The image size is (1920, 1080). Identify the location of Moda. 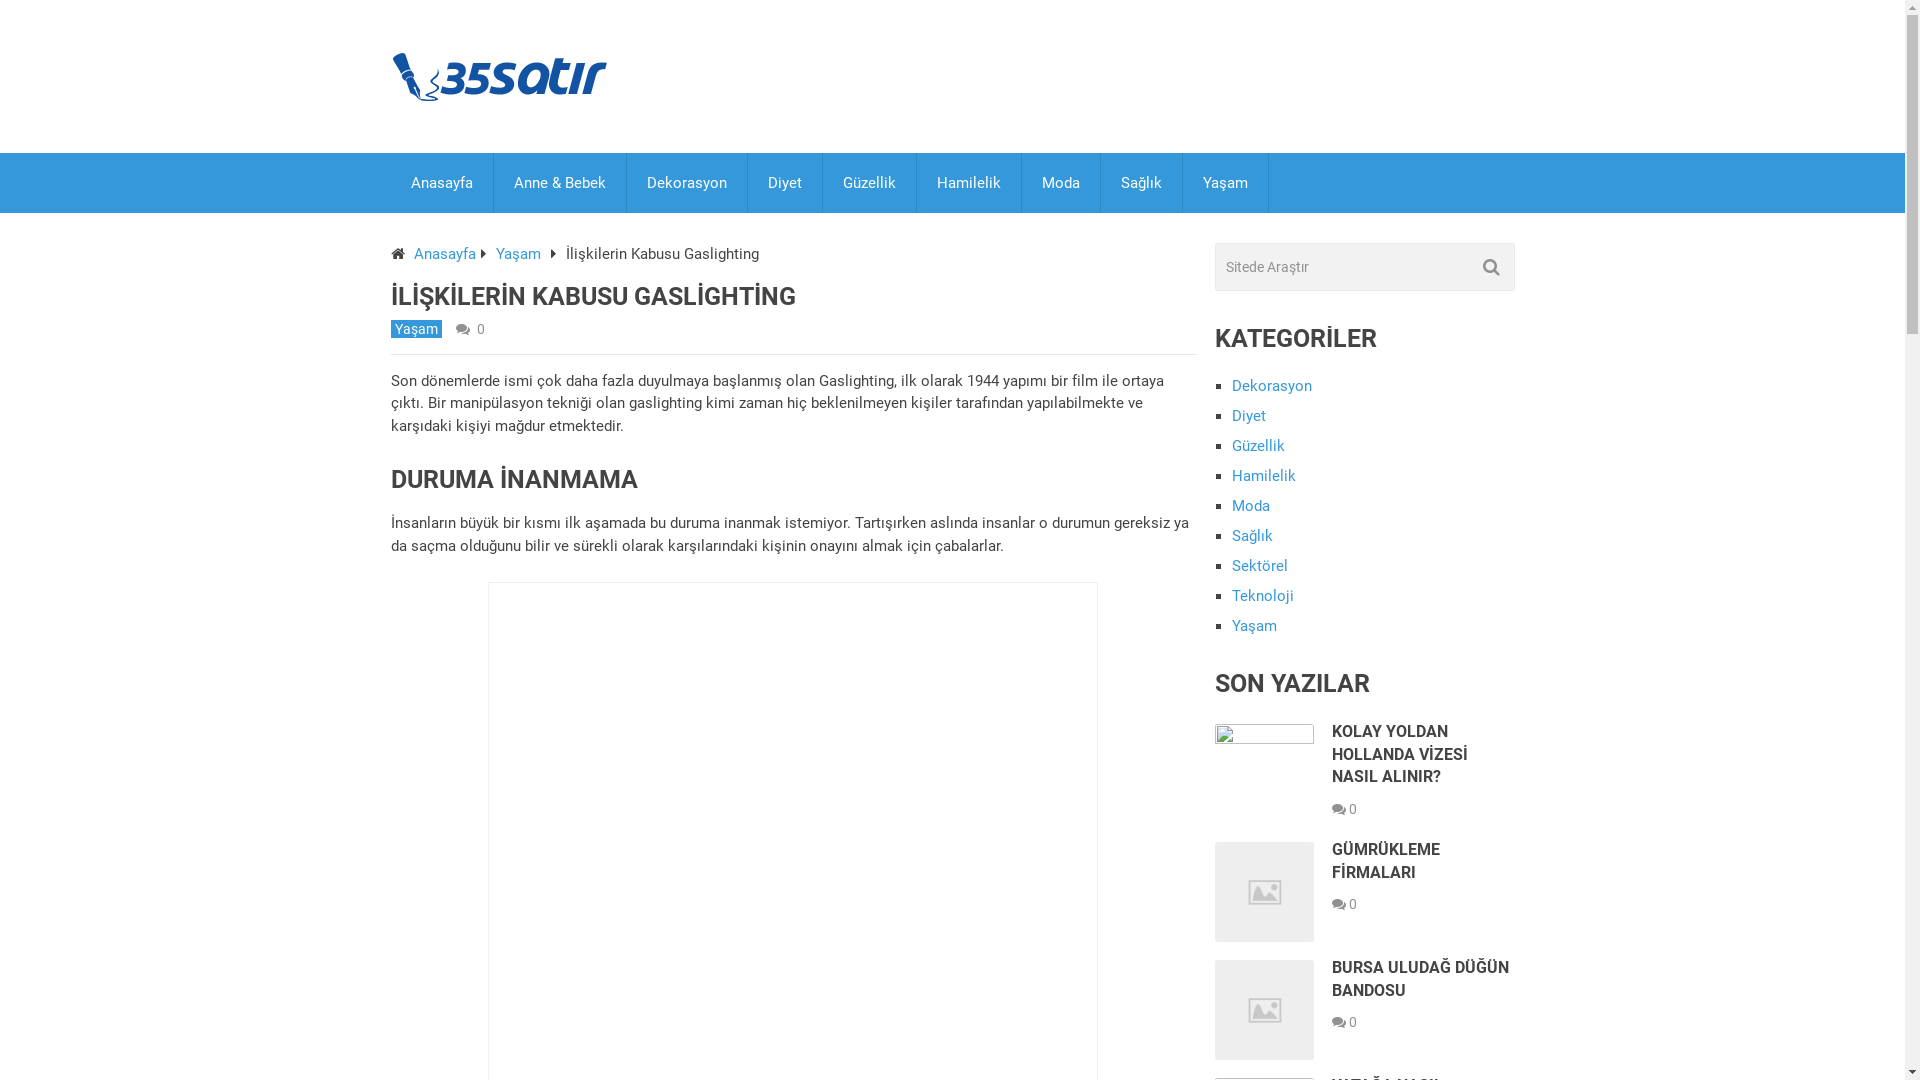
(1061, 183).